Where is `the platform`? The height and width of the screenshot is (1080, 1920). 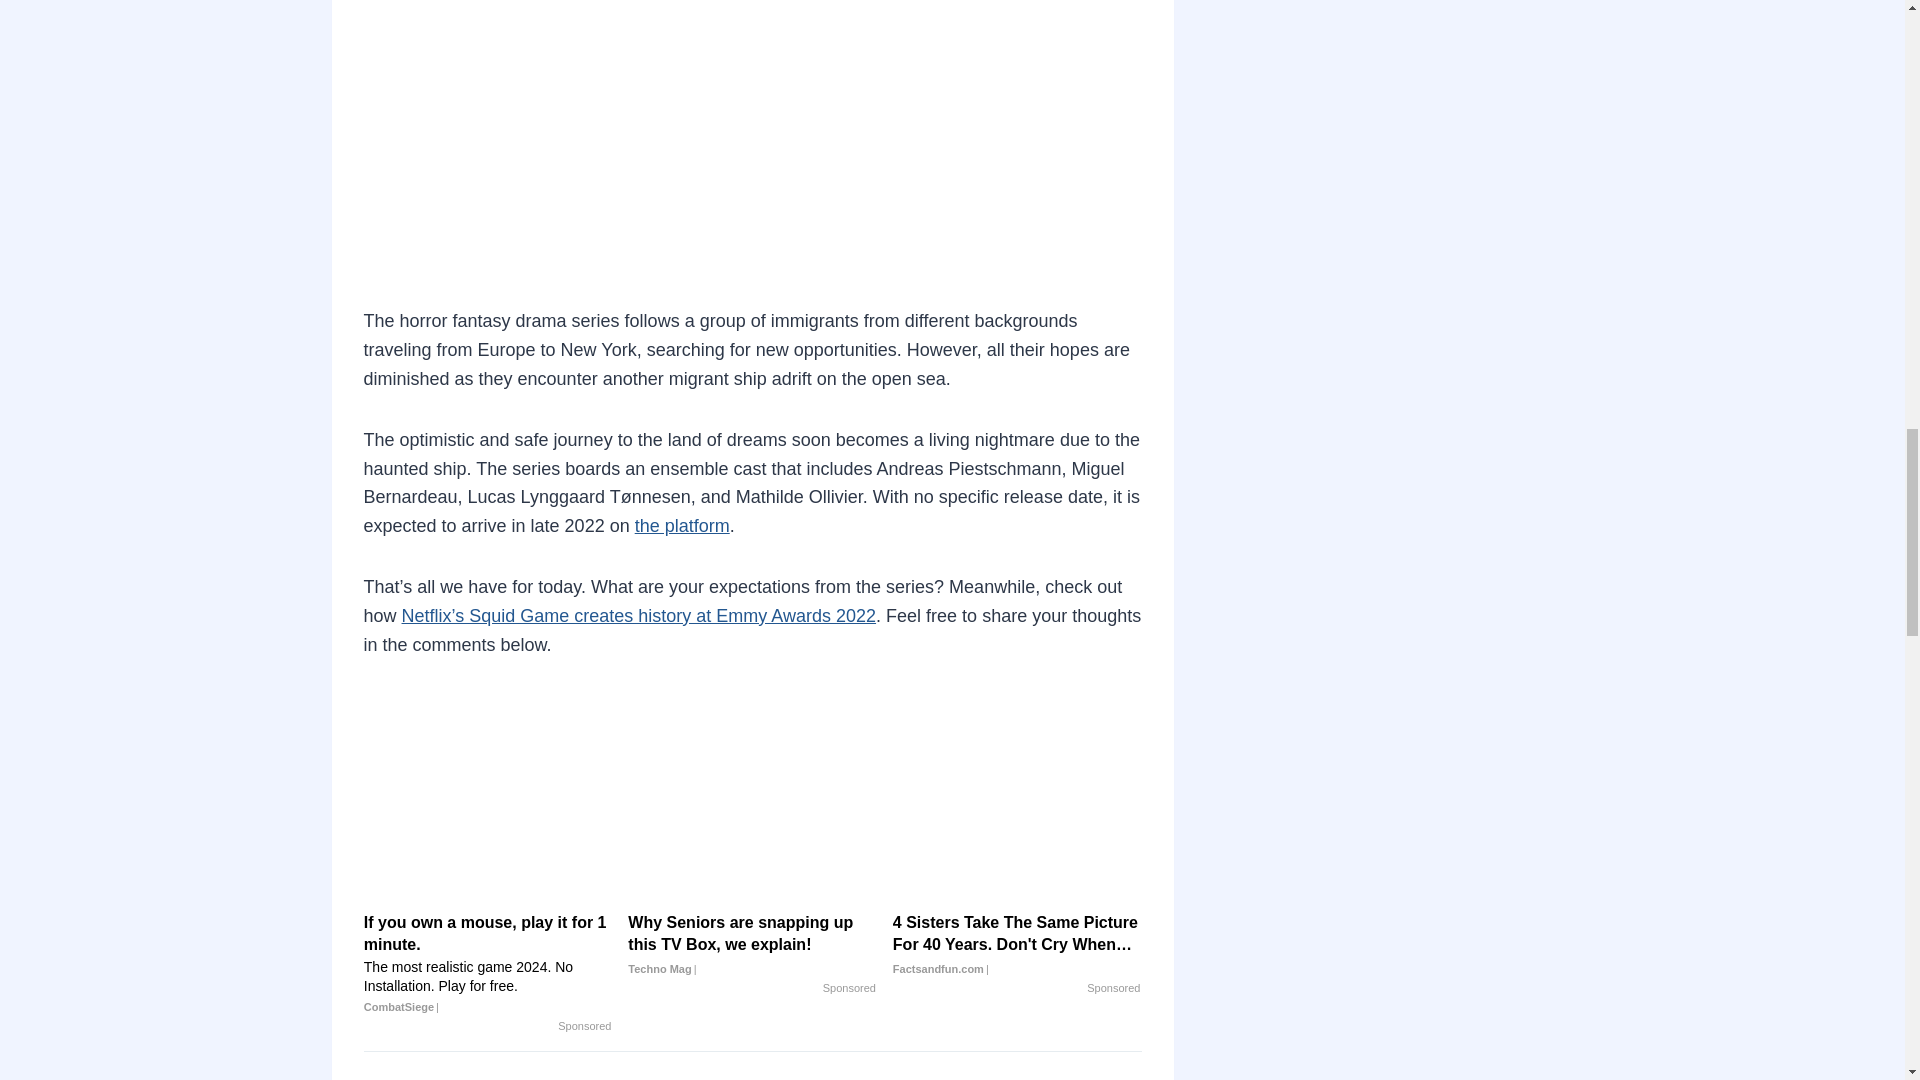 the platform is located at coordinates (682, 526).